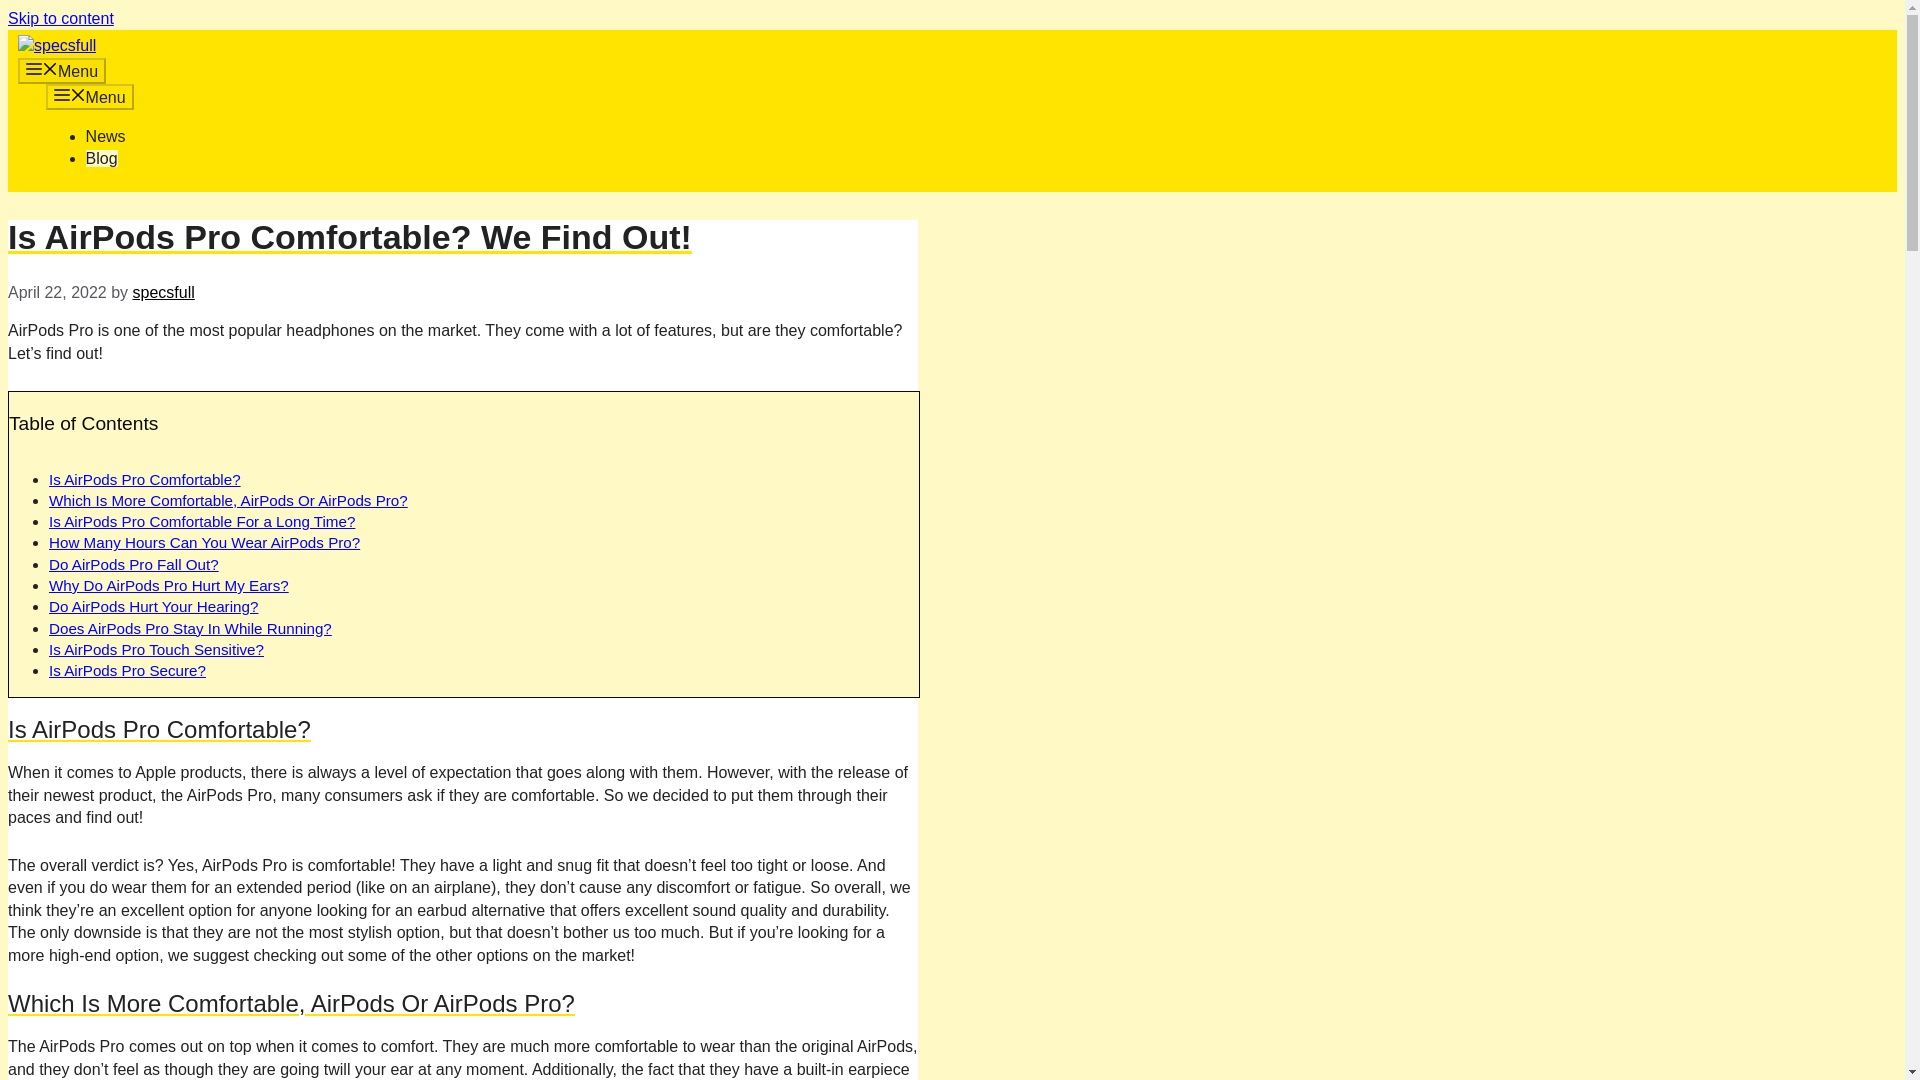 This screenshot has width=1920, height=1080. I want to click on Is AirPods Pro Secure?, so click(127, 670).